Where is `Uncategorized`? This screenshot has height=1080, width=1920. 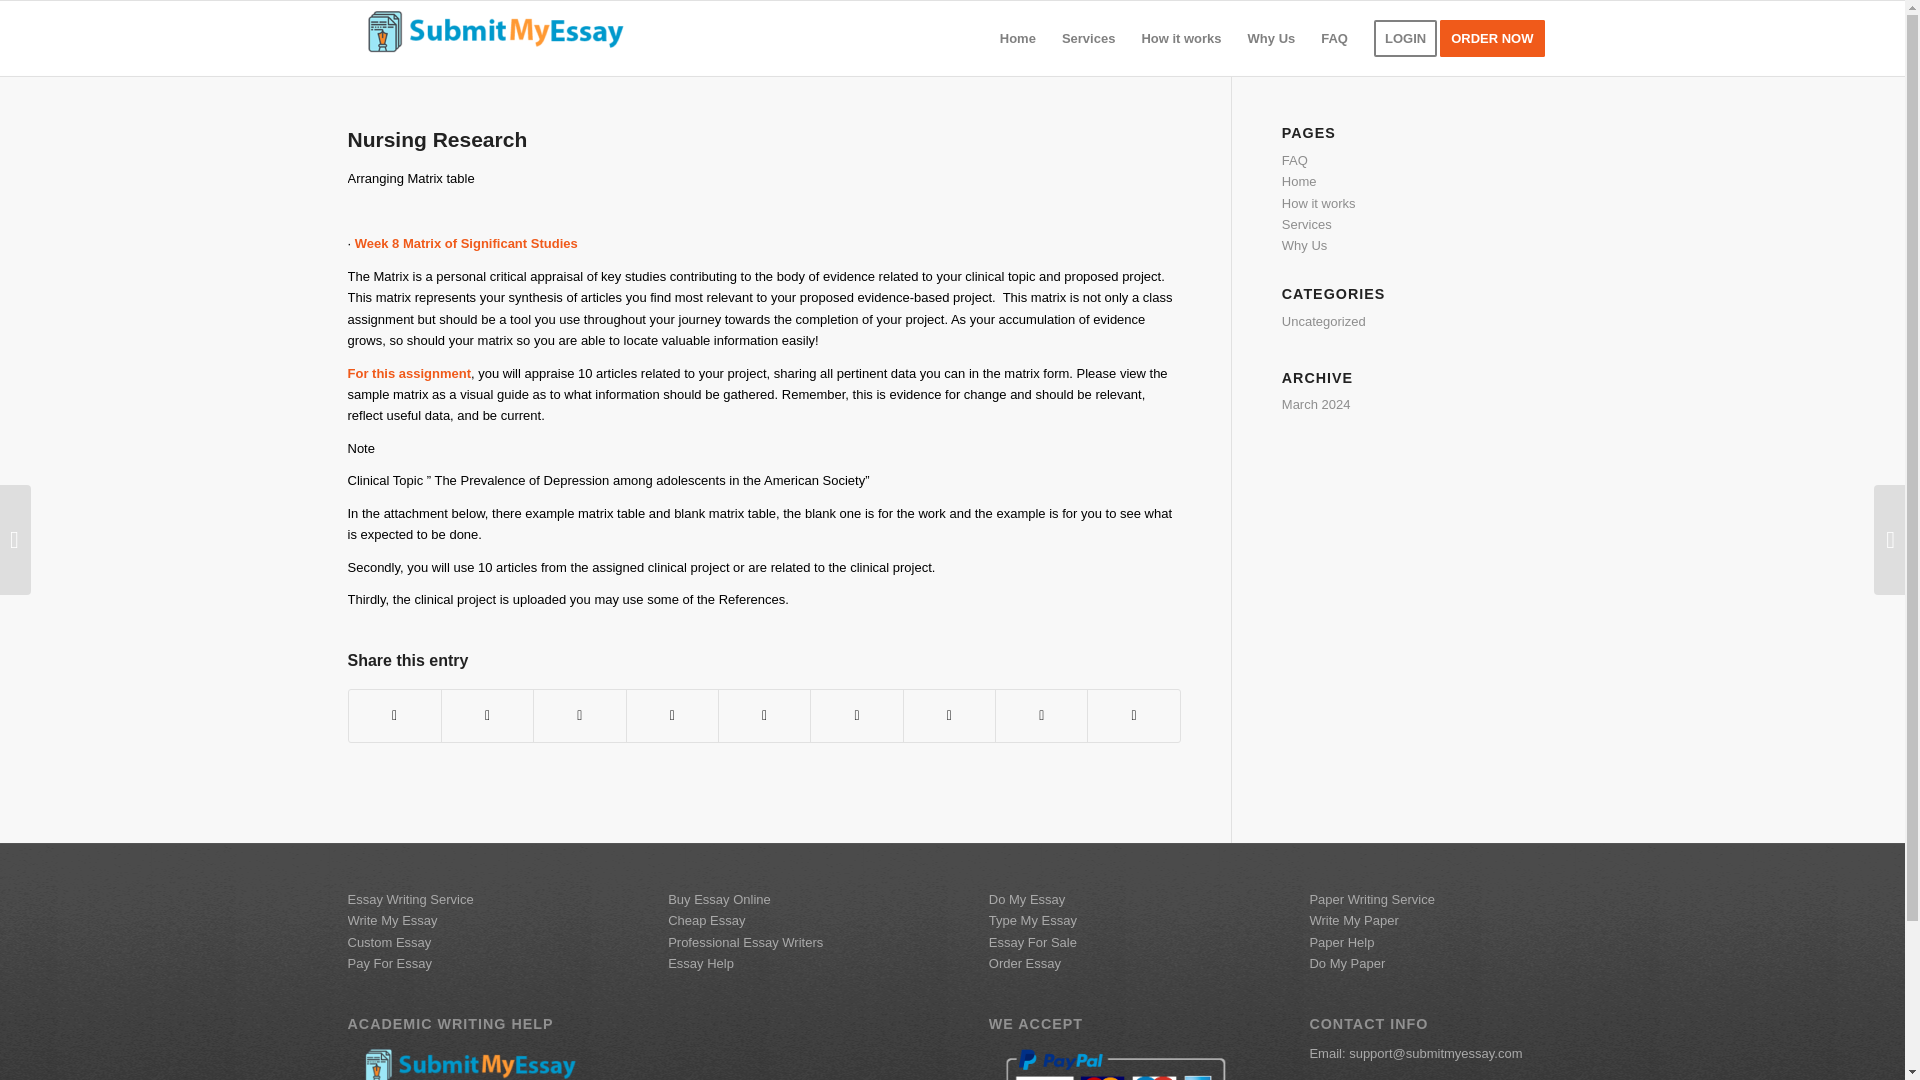
Uncategorized is located at coordinates (1324, 322).